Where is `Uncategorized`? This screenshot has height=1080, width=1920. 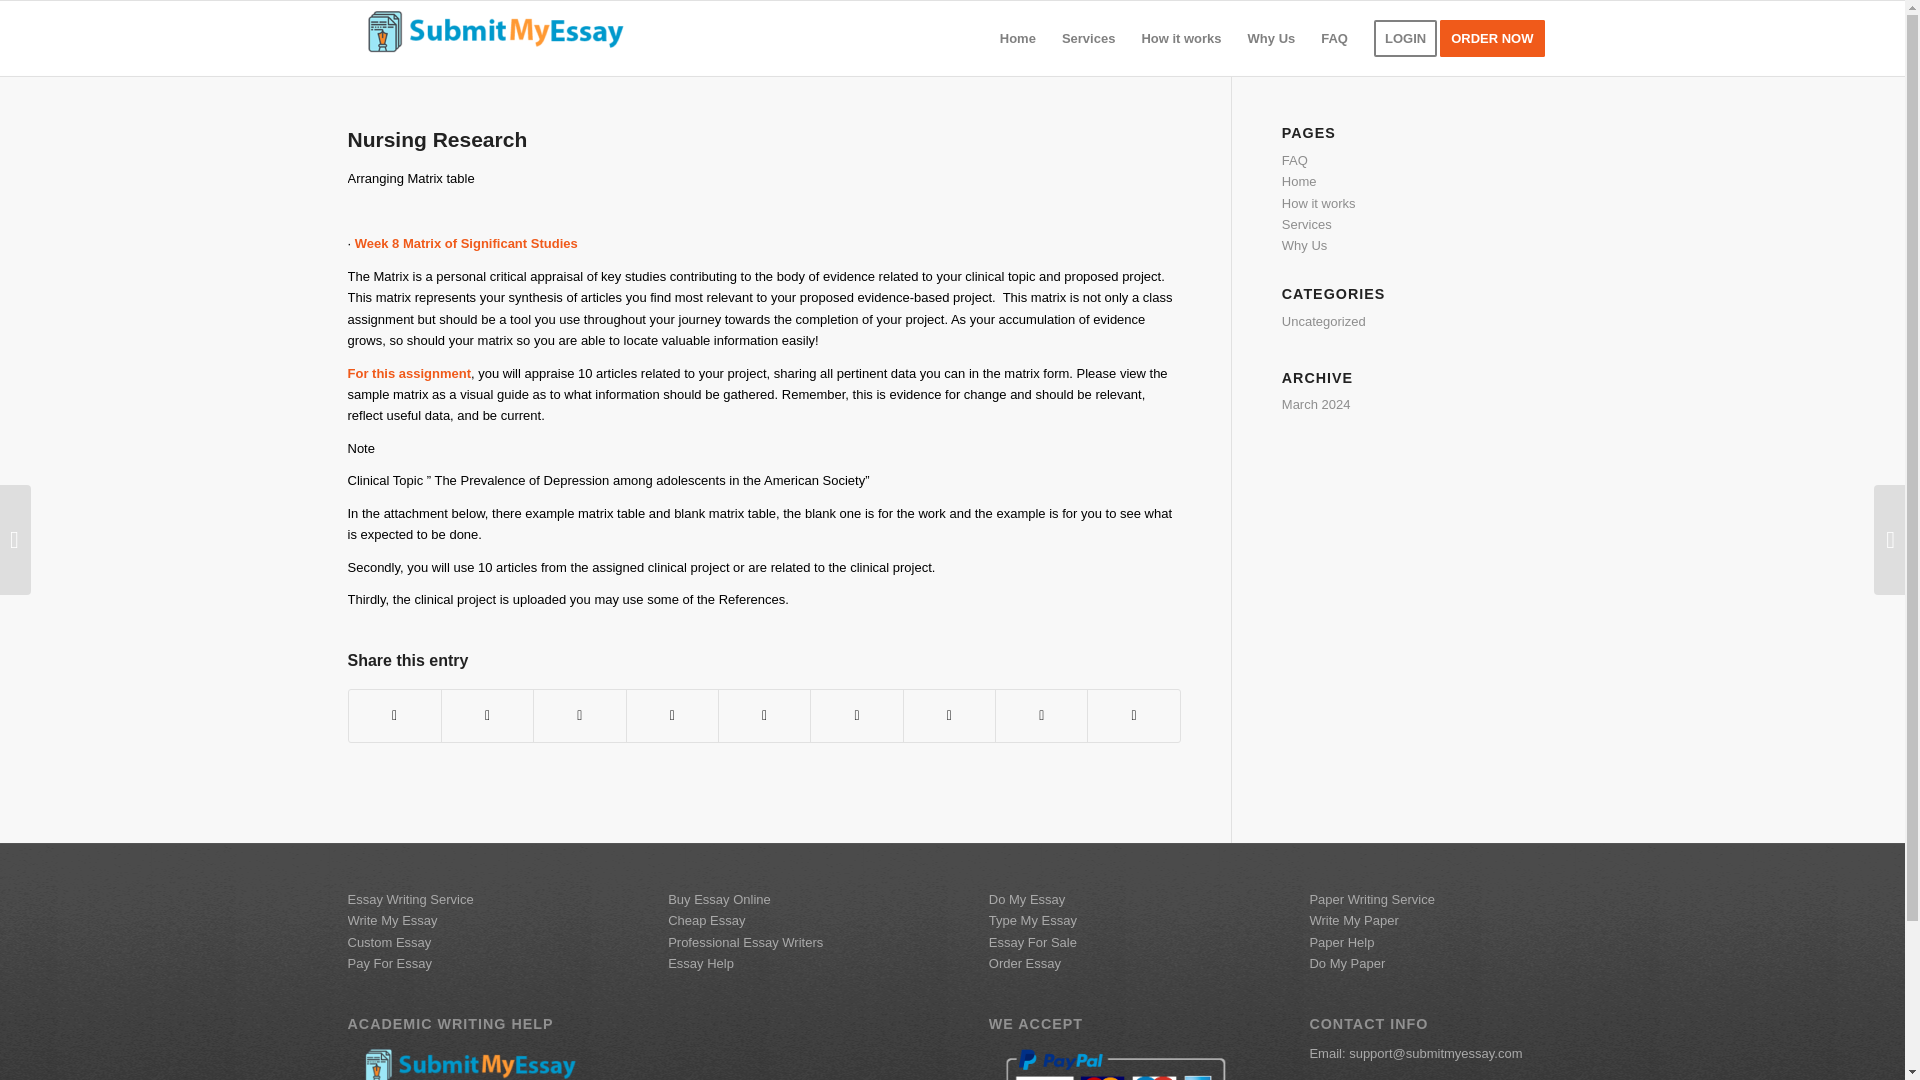
Uncategorized is located at coordinates (1324, 322).